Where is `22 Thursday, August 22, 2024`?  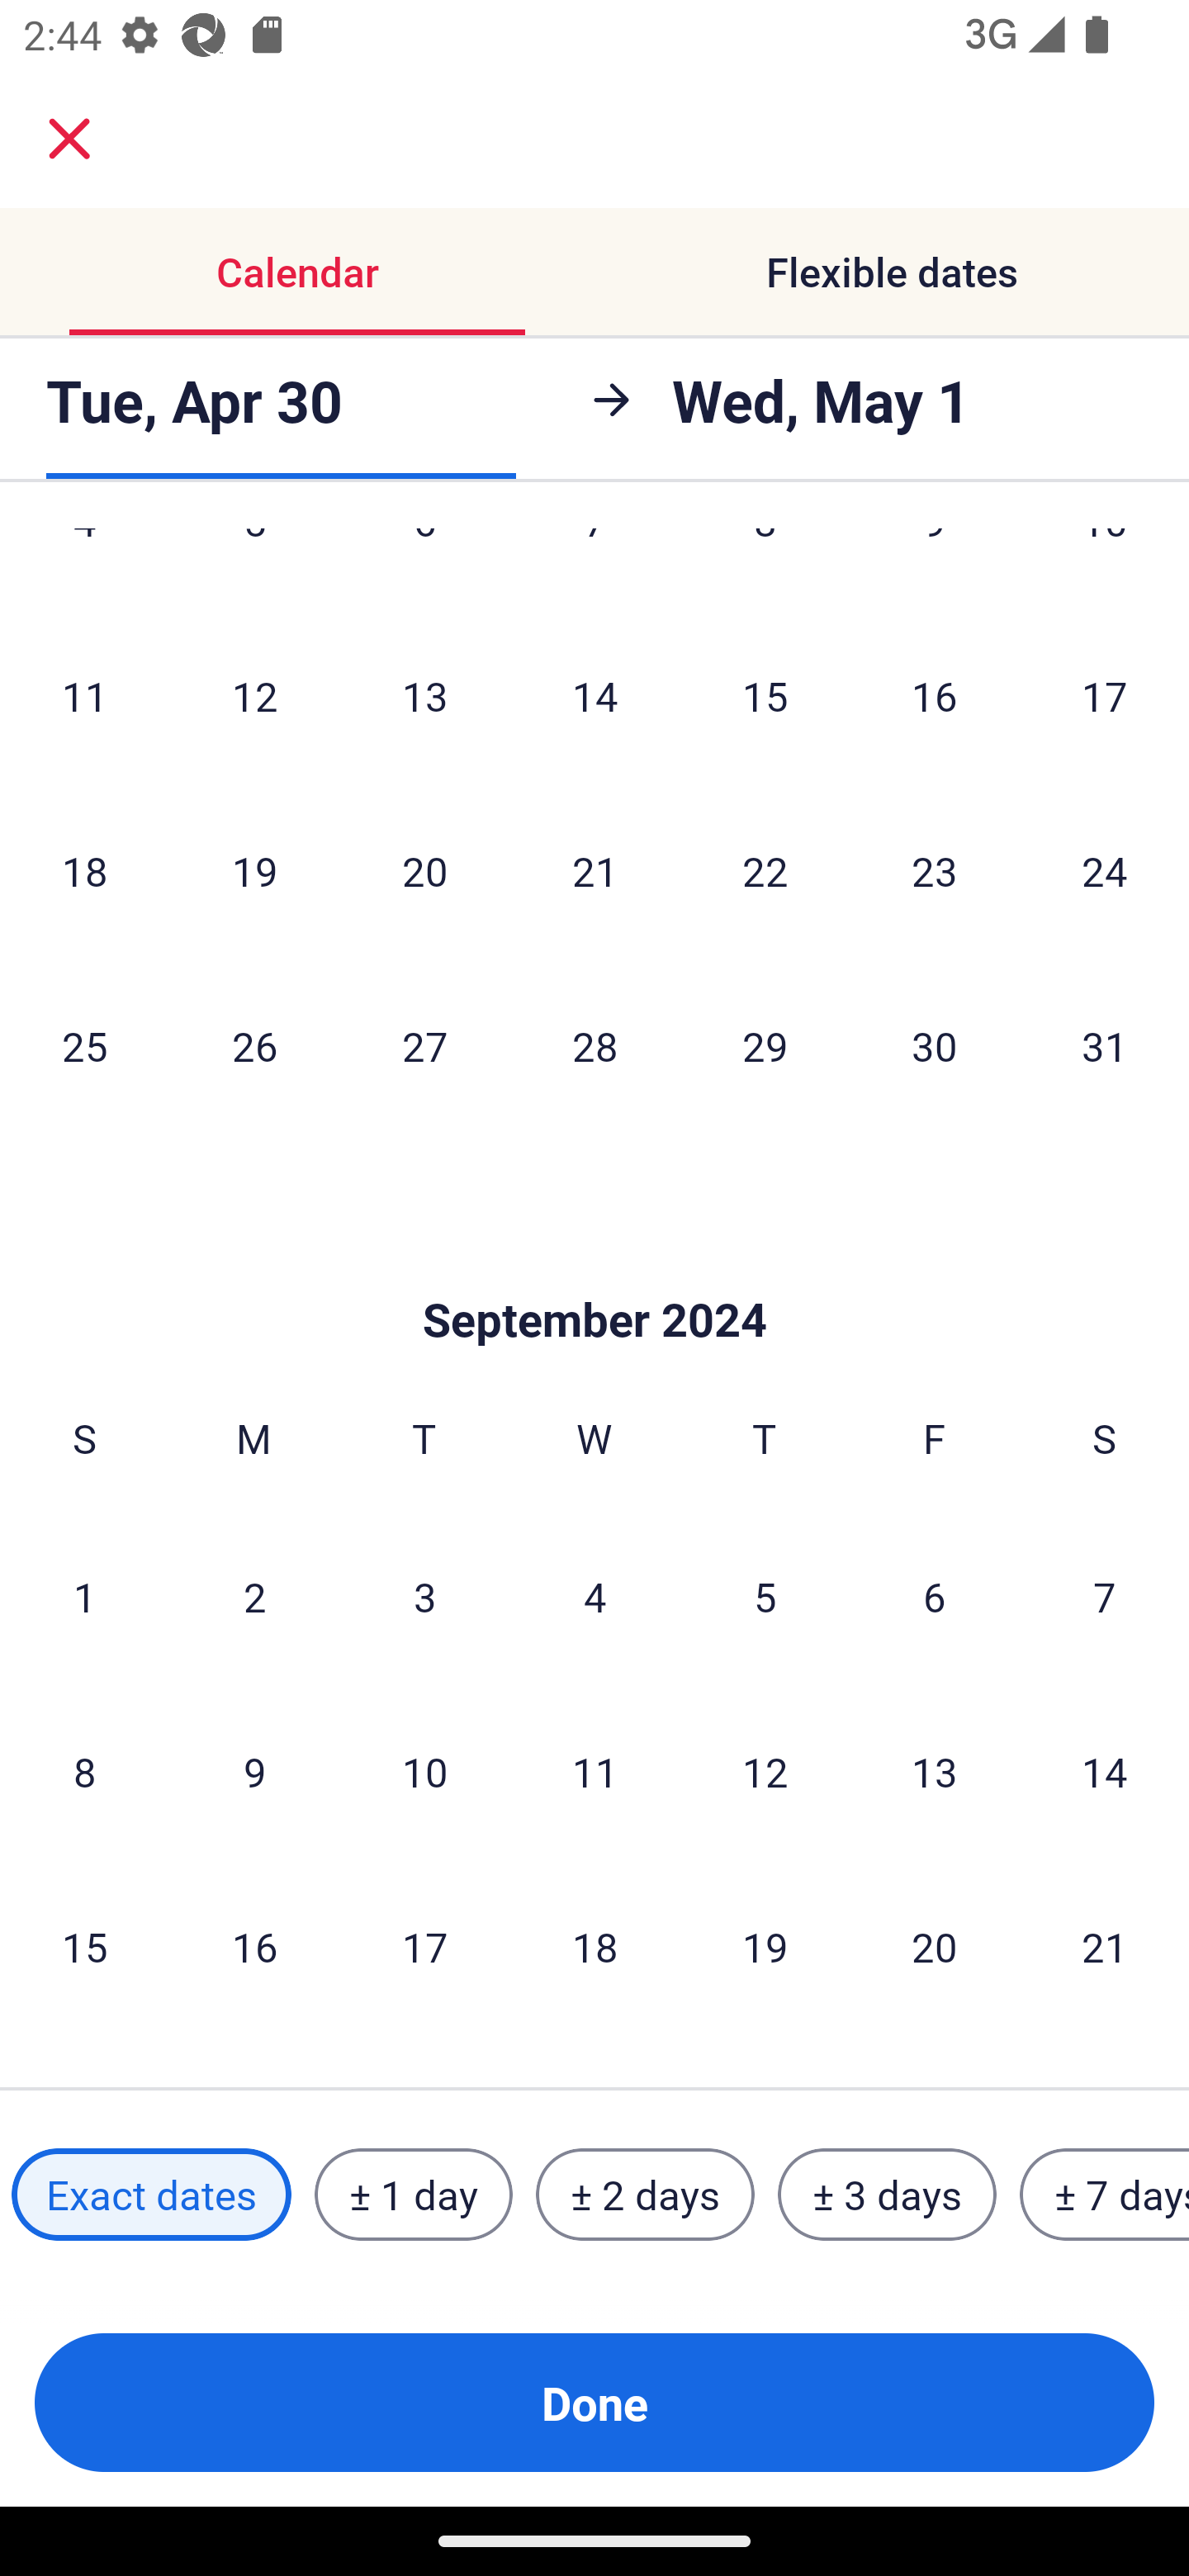 22 Thursday, August 22, 2024 is located at coordinates (765, 870).